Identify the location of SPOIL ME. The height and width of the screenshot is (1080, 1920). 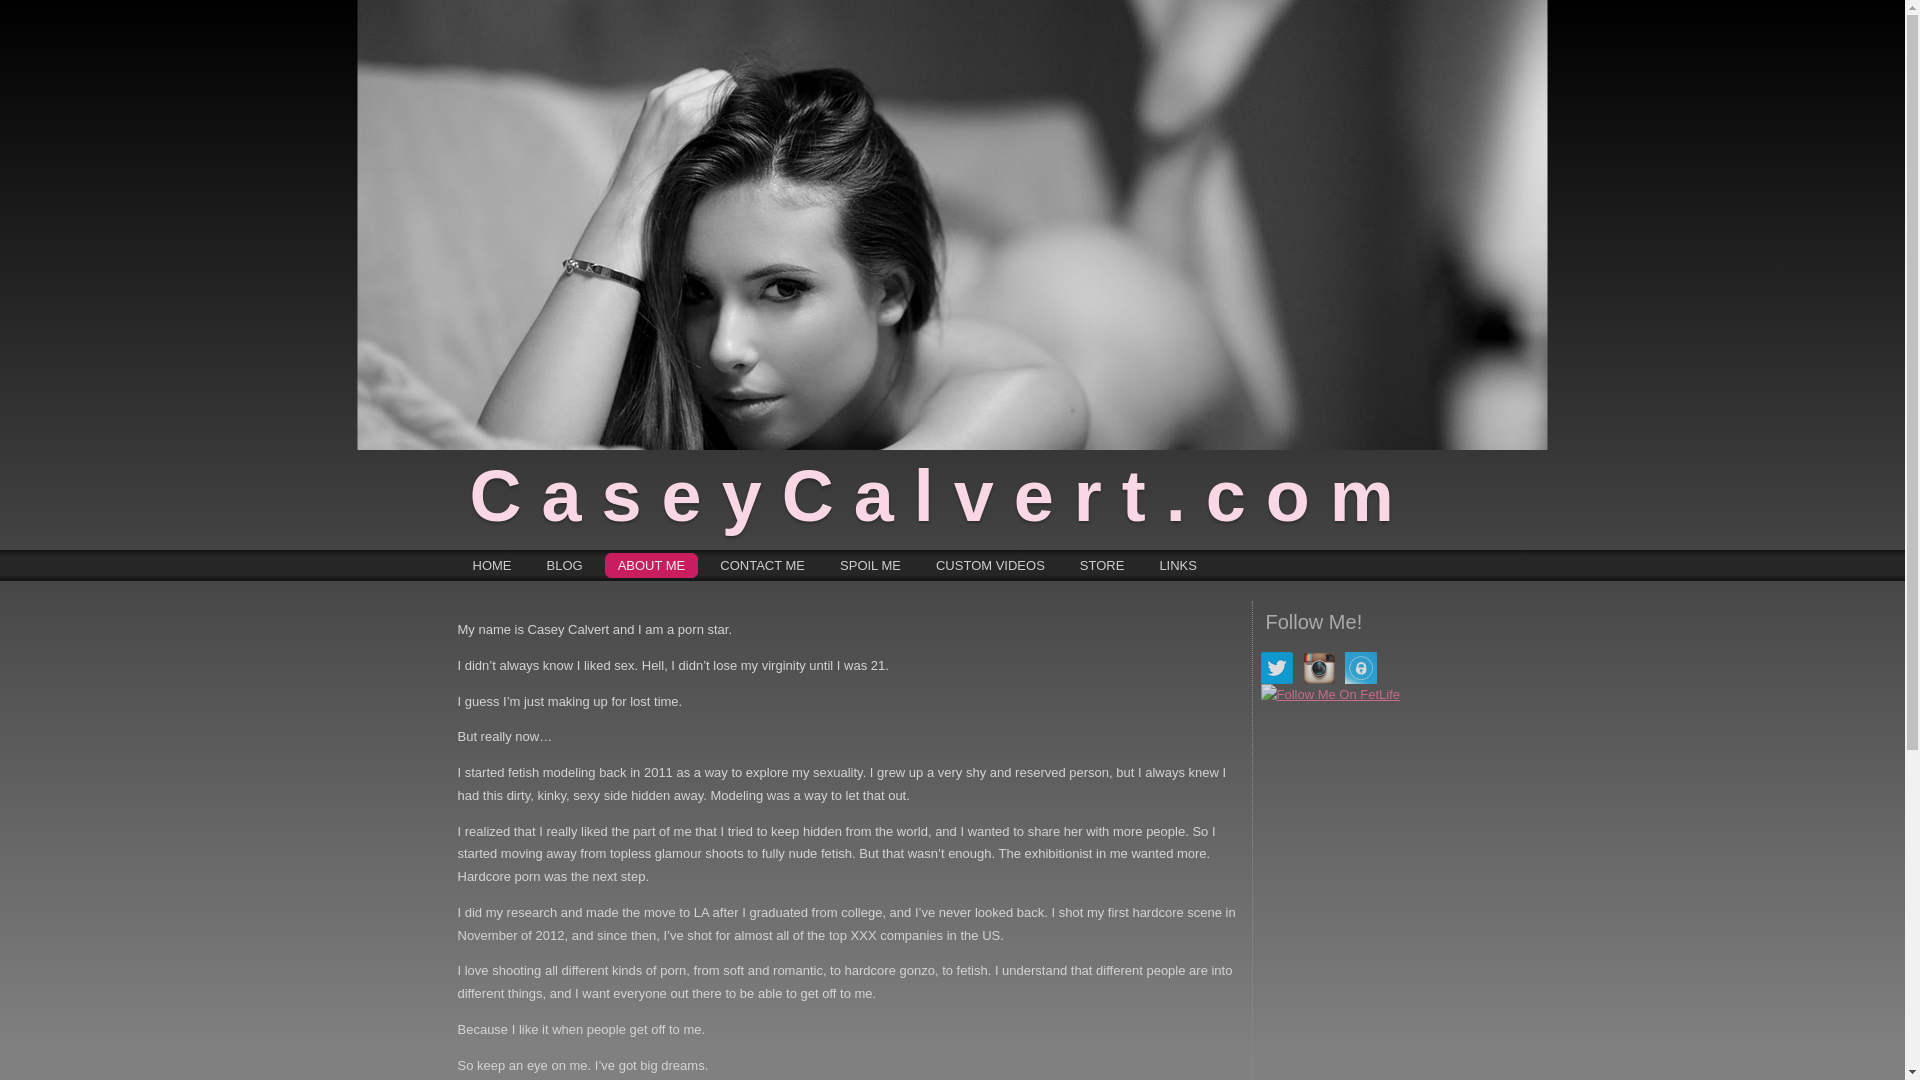
(870, 564).